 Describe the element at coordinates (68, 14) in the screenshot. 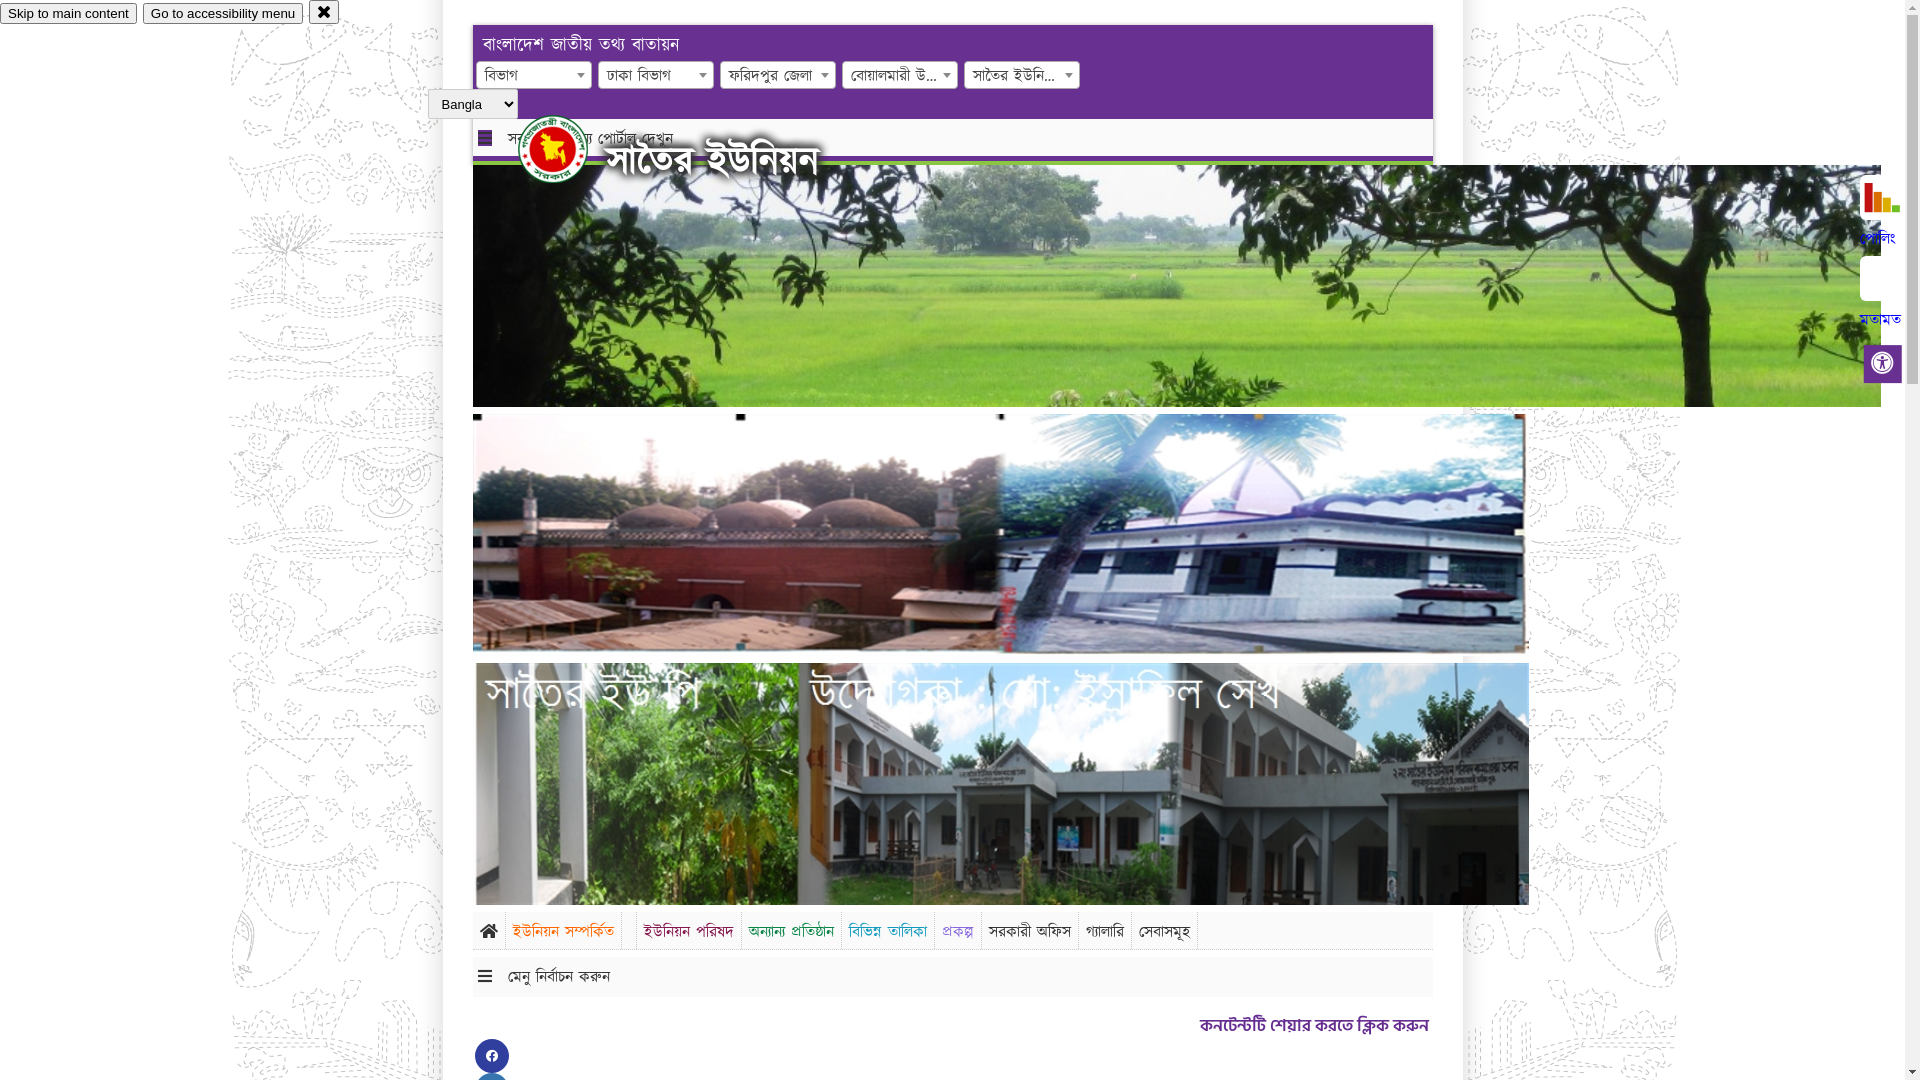

I see `Skip to main content` at that location.